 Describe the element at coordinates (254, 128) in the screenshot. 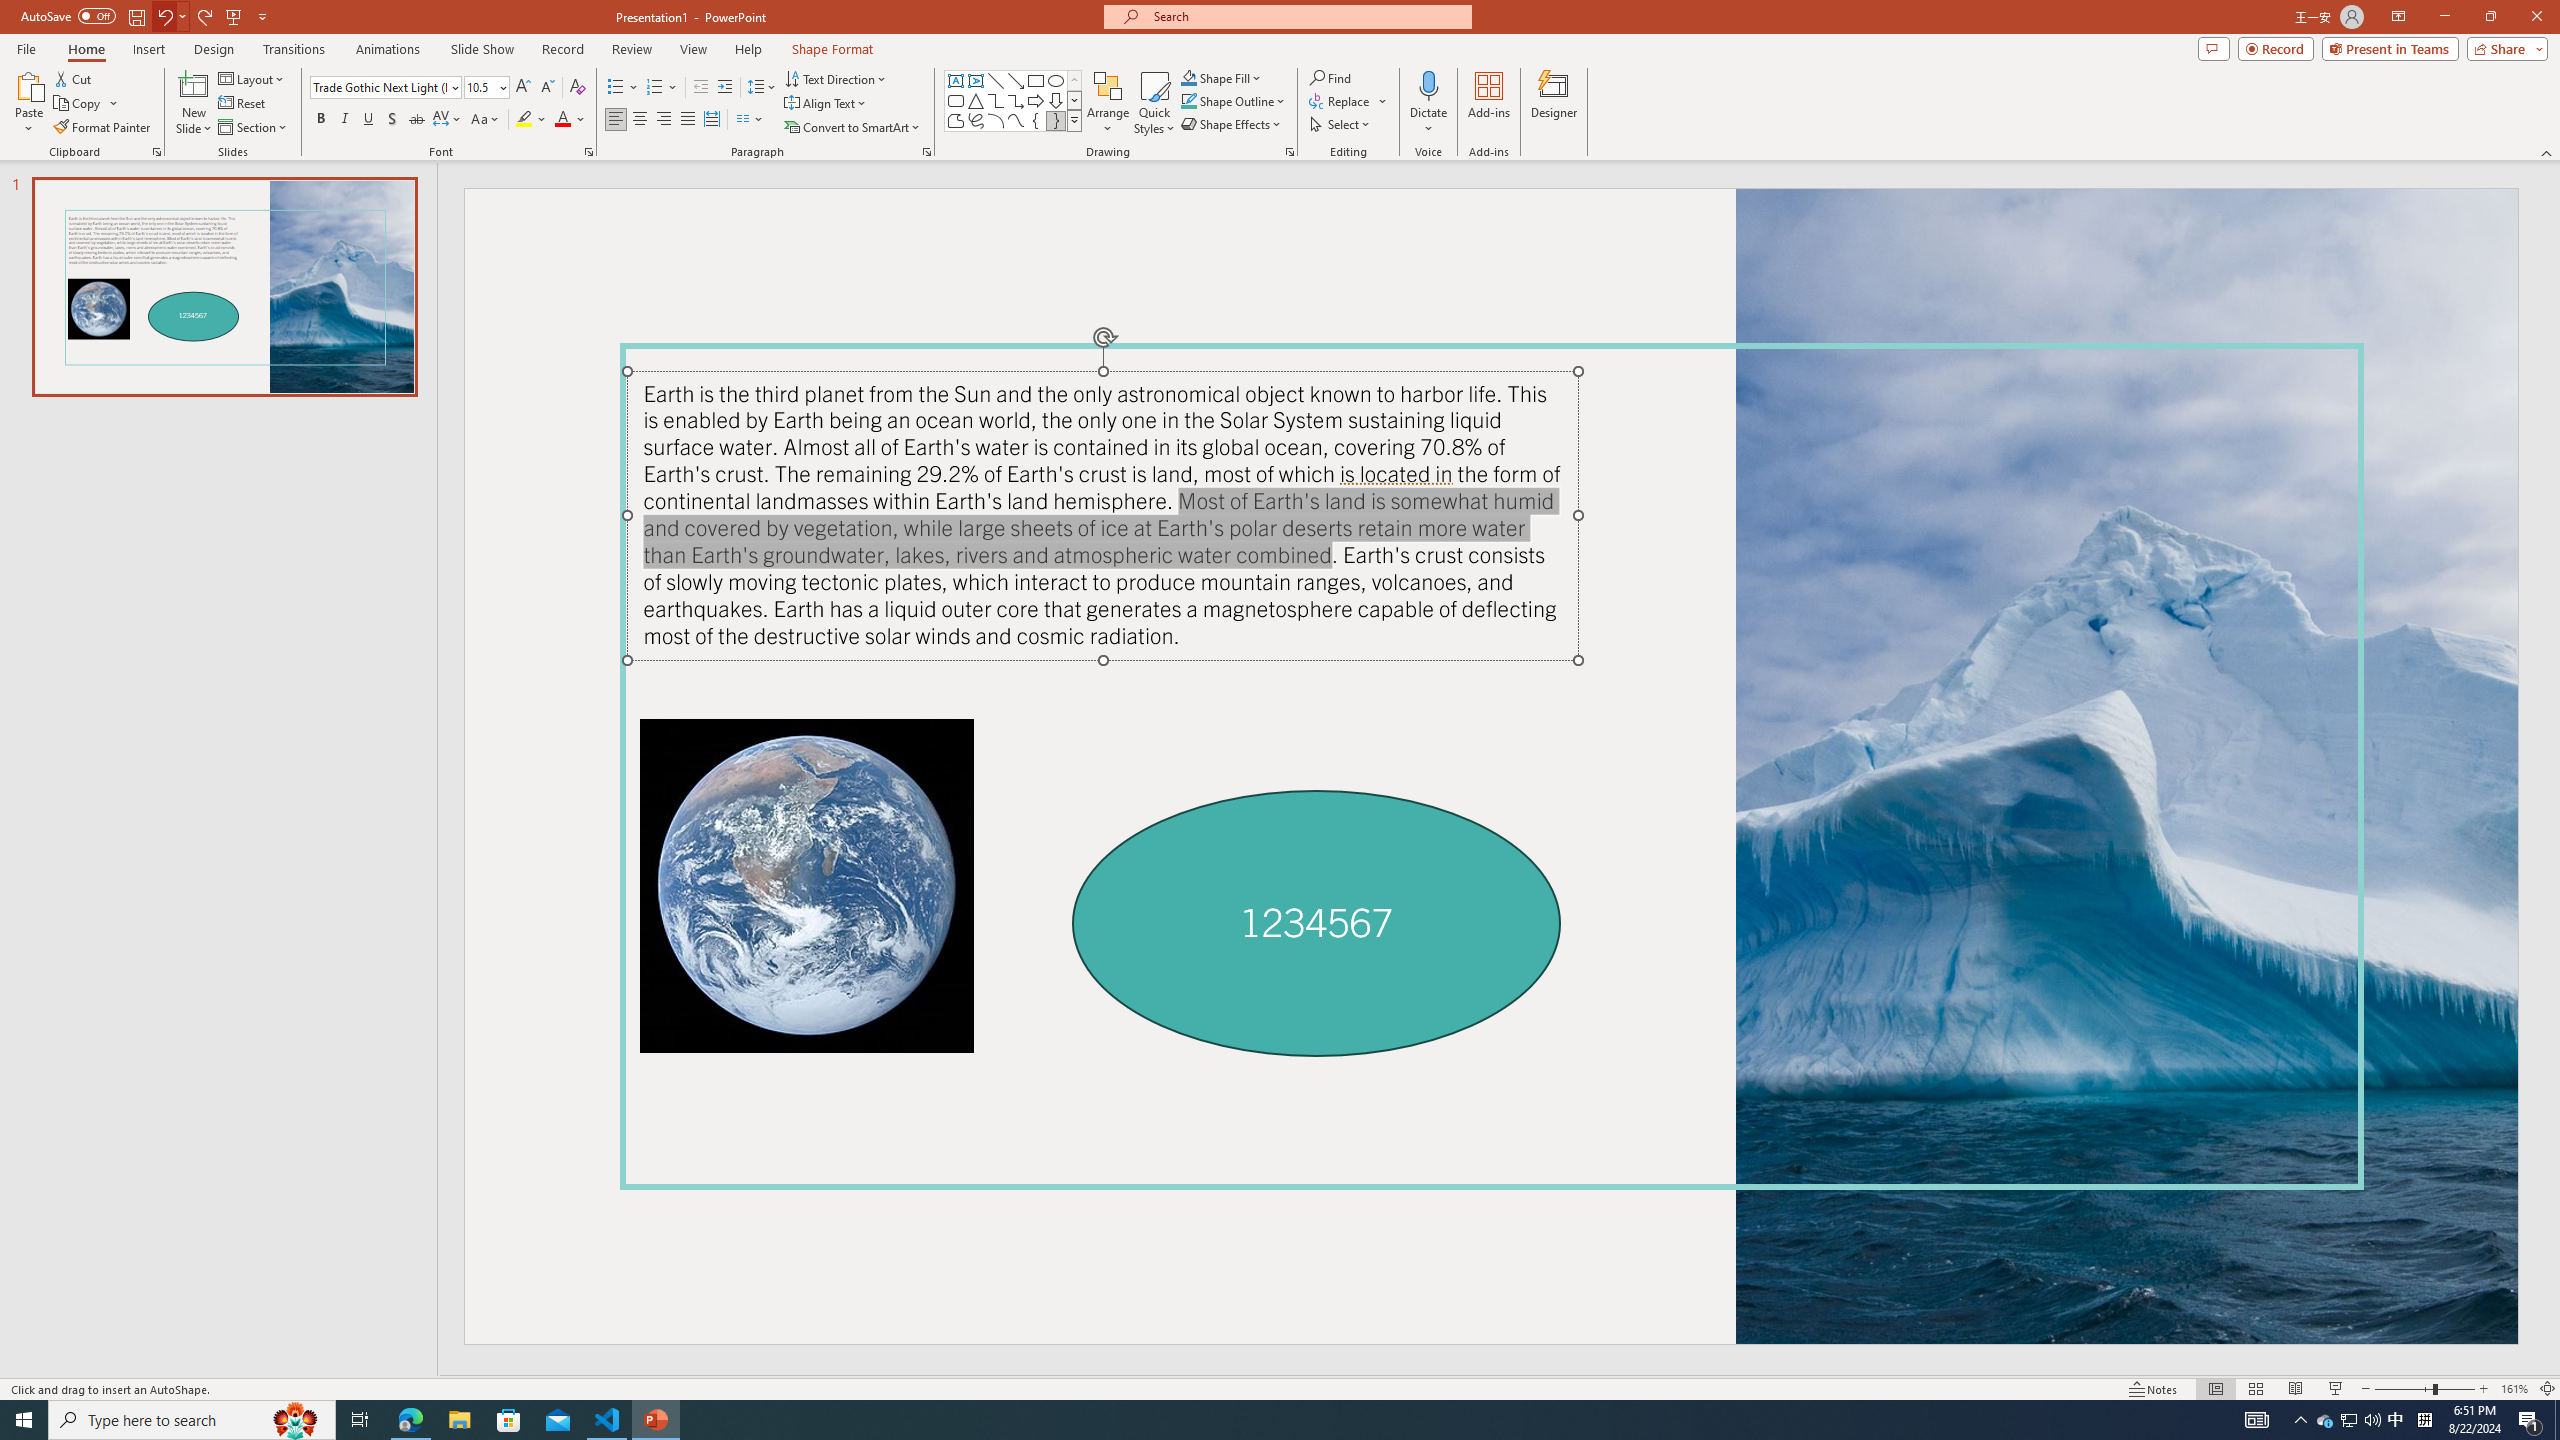

I see `Section` at that location.